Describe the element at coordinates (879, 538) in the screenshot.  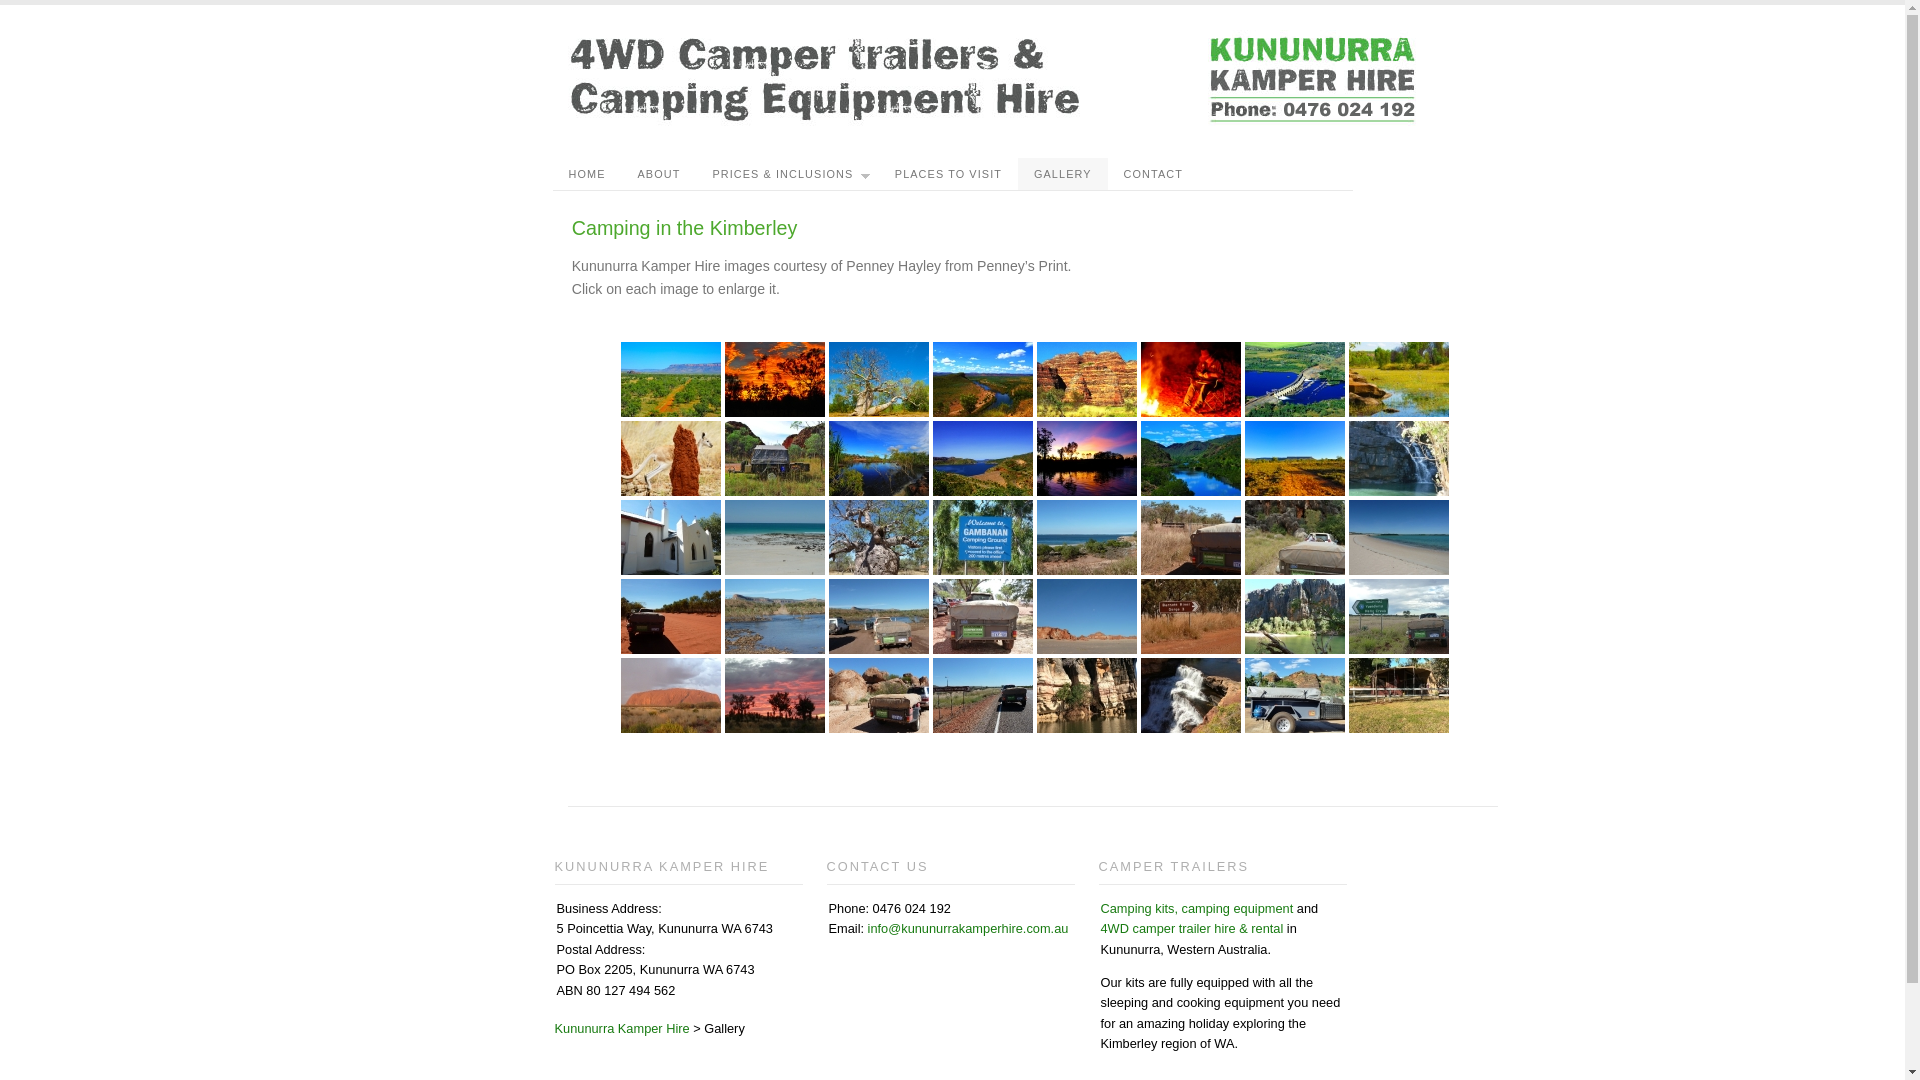
I see `Derby` at that location.